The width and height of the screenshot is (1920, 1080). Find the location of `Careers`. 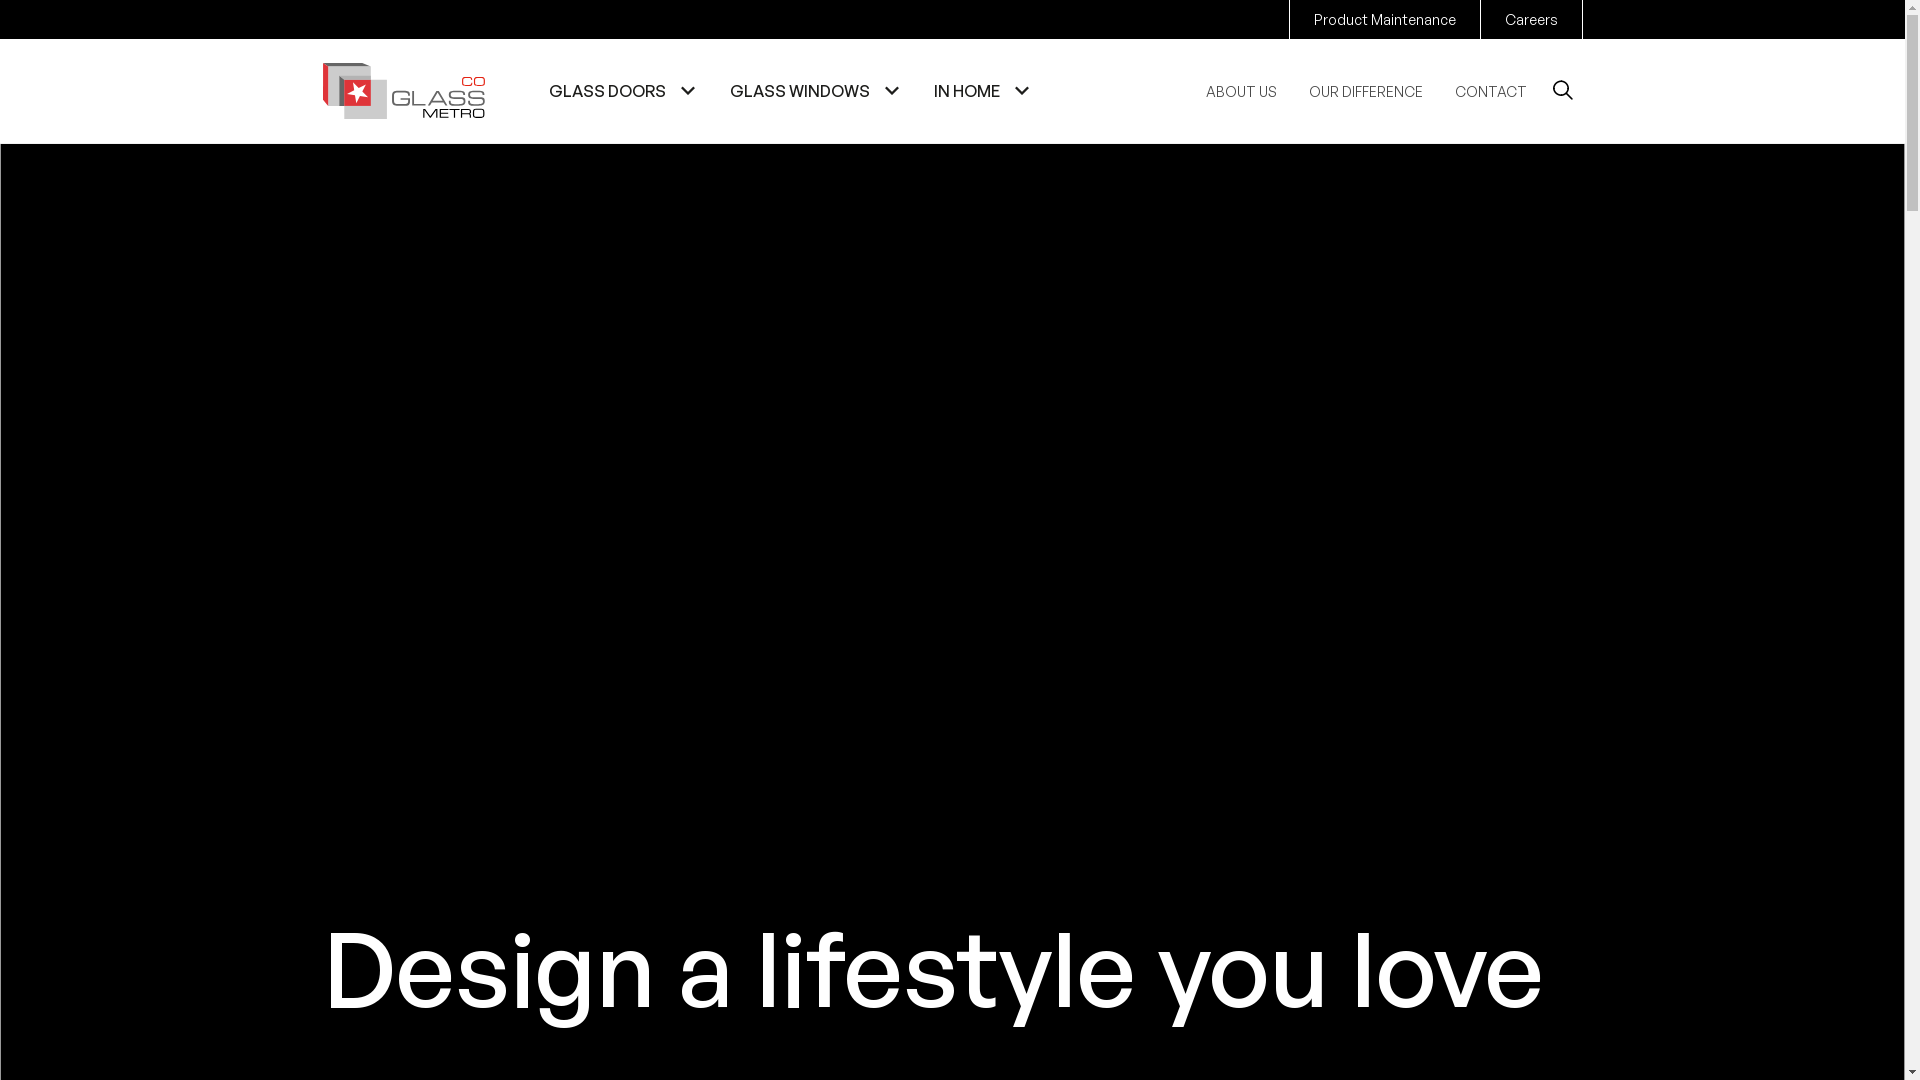

Careers is located at coordinates (1530, 20).